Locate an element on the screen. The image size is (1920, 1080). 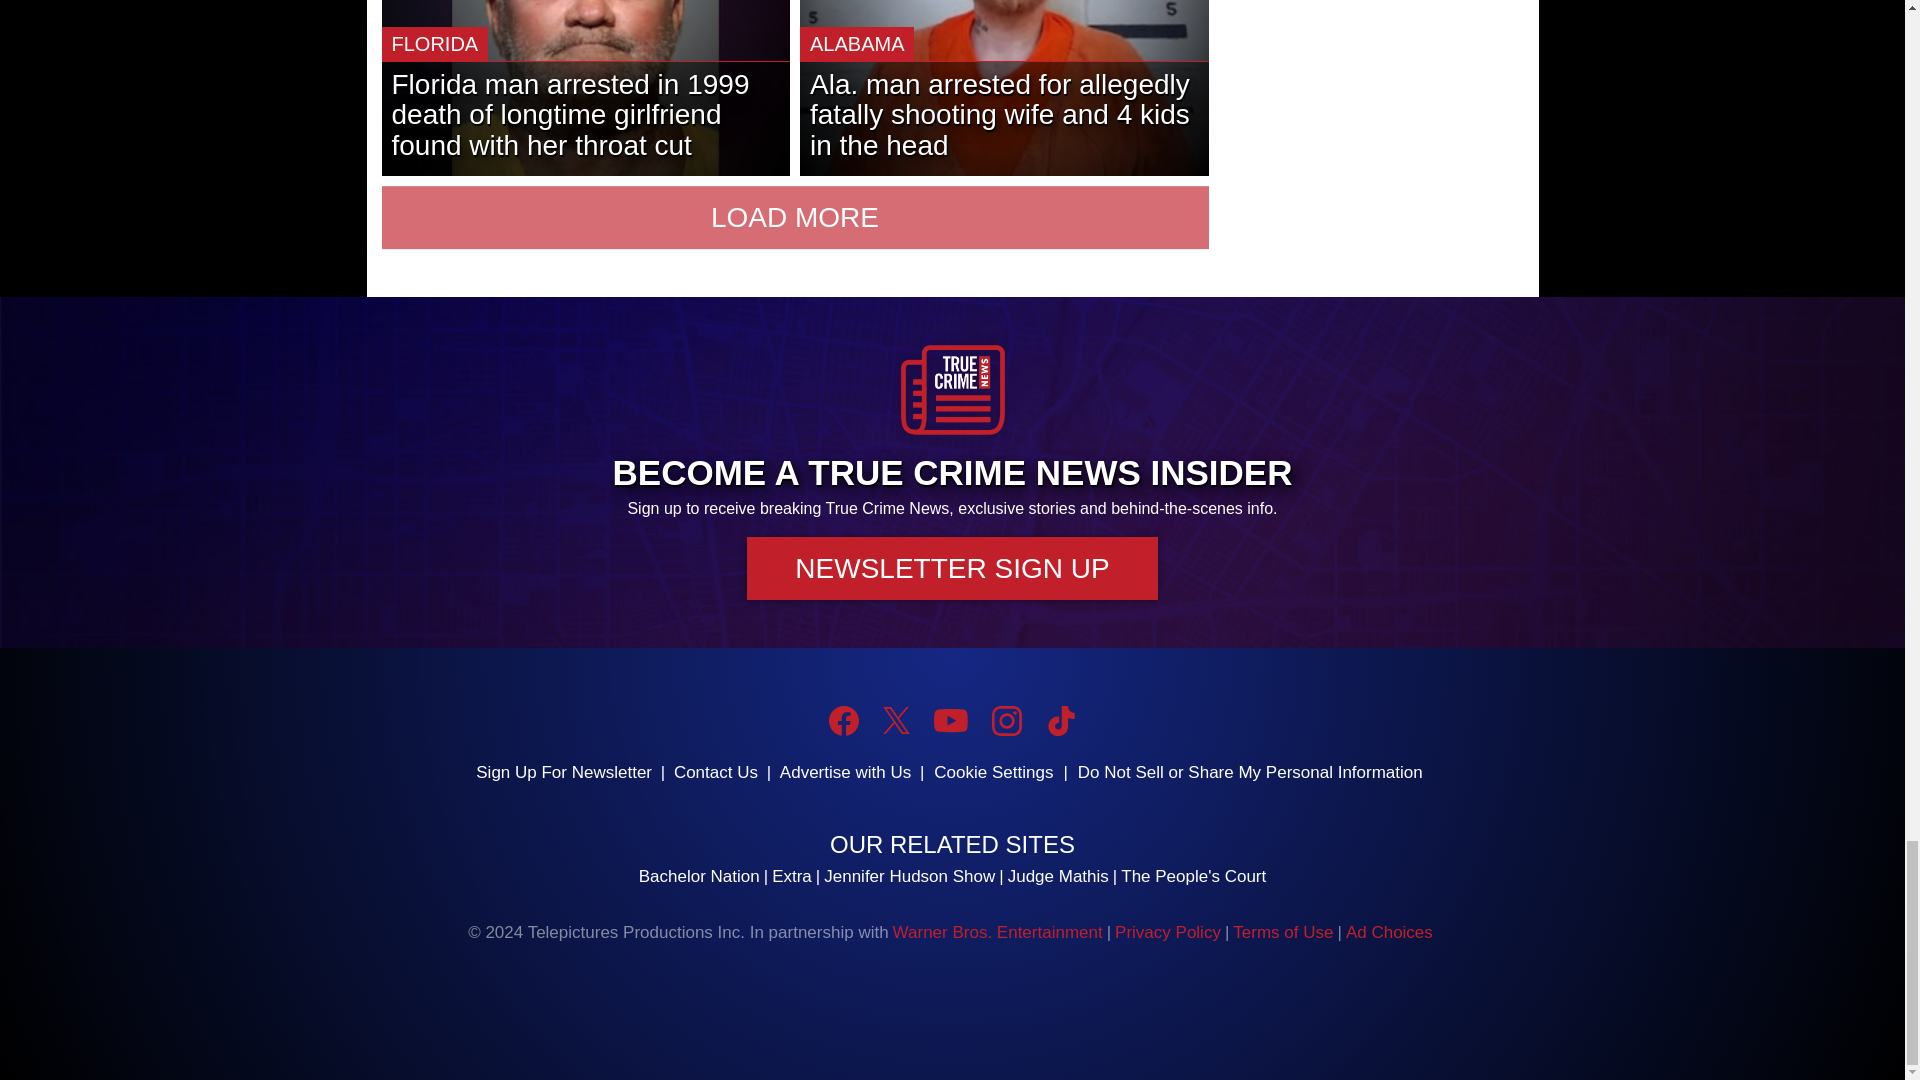
Twitter is located at coordinates (896, 720).